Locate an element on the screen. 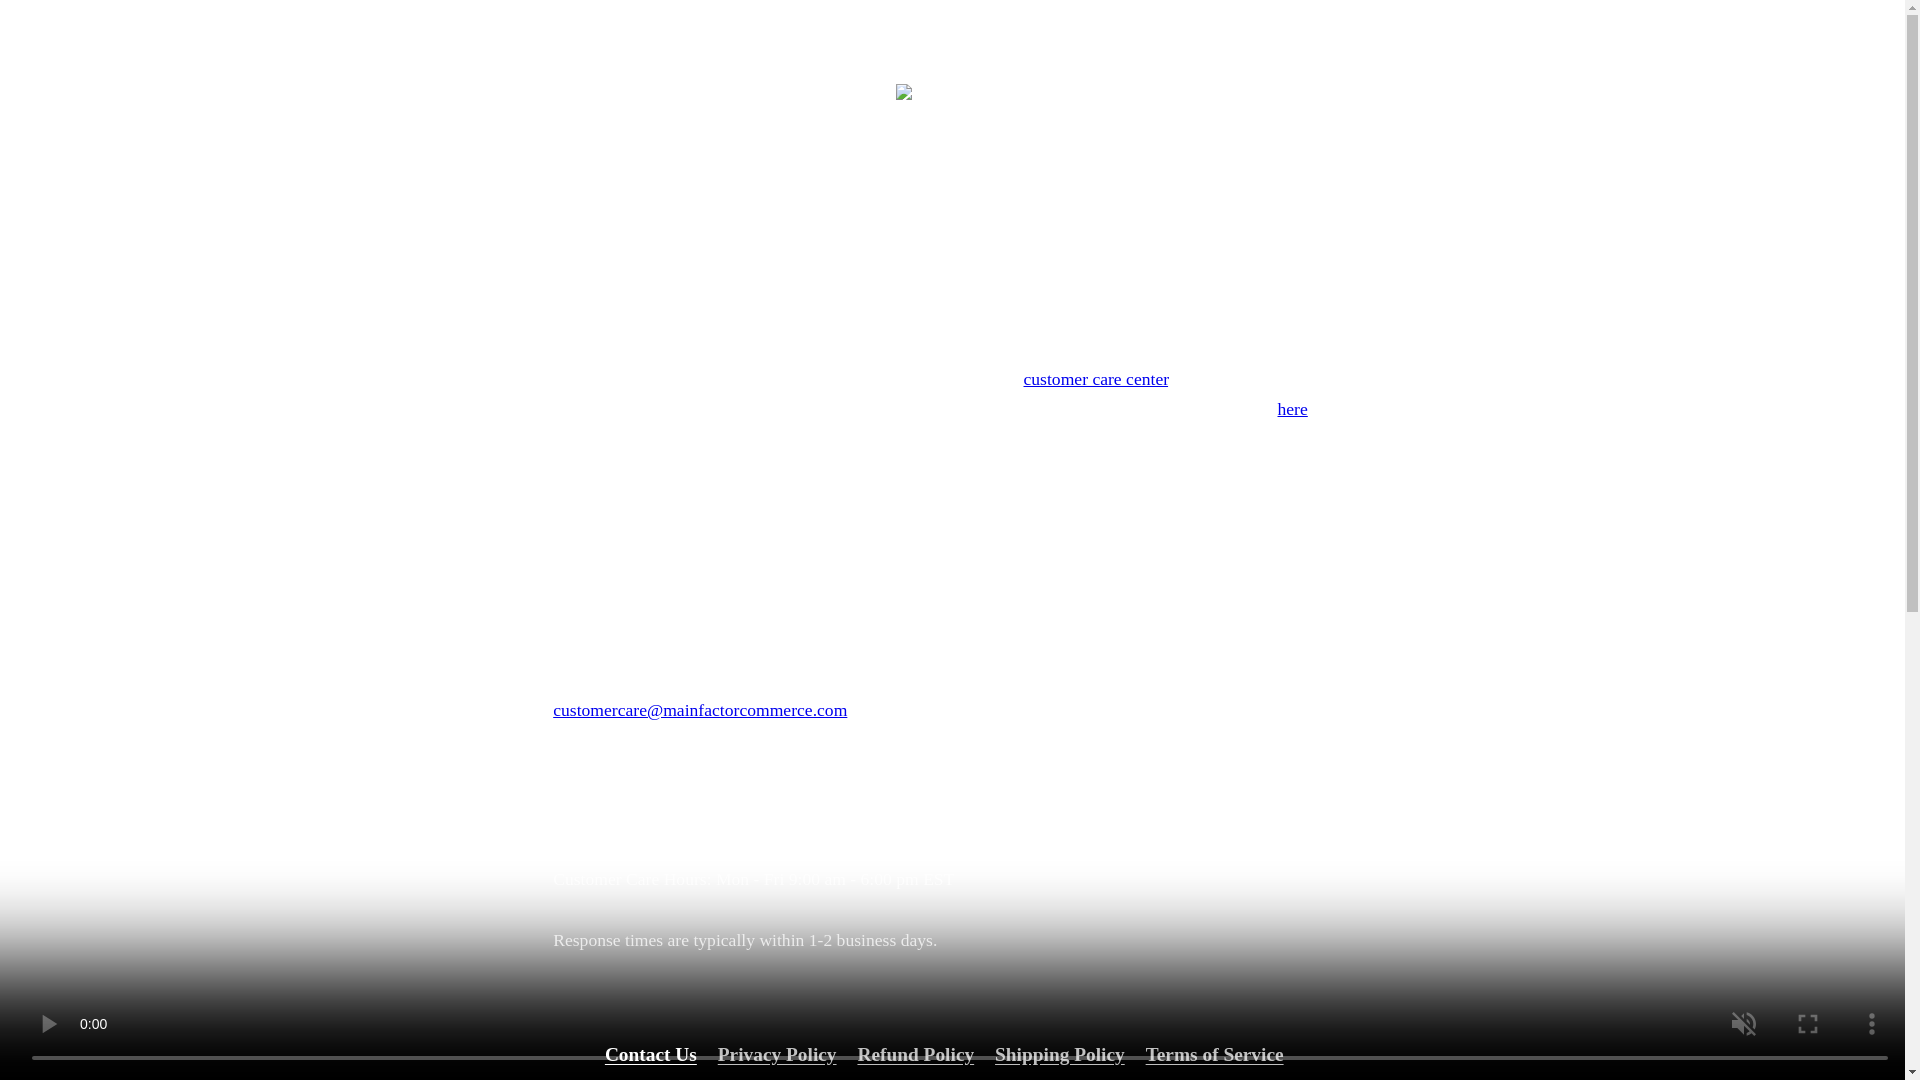  CCPA Compliance is located at coordinates (956, 1078).